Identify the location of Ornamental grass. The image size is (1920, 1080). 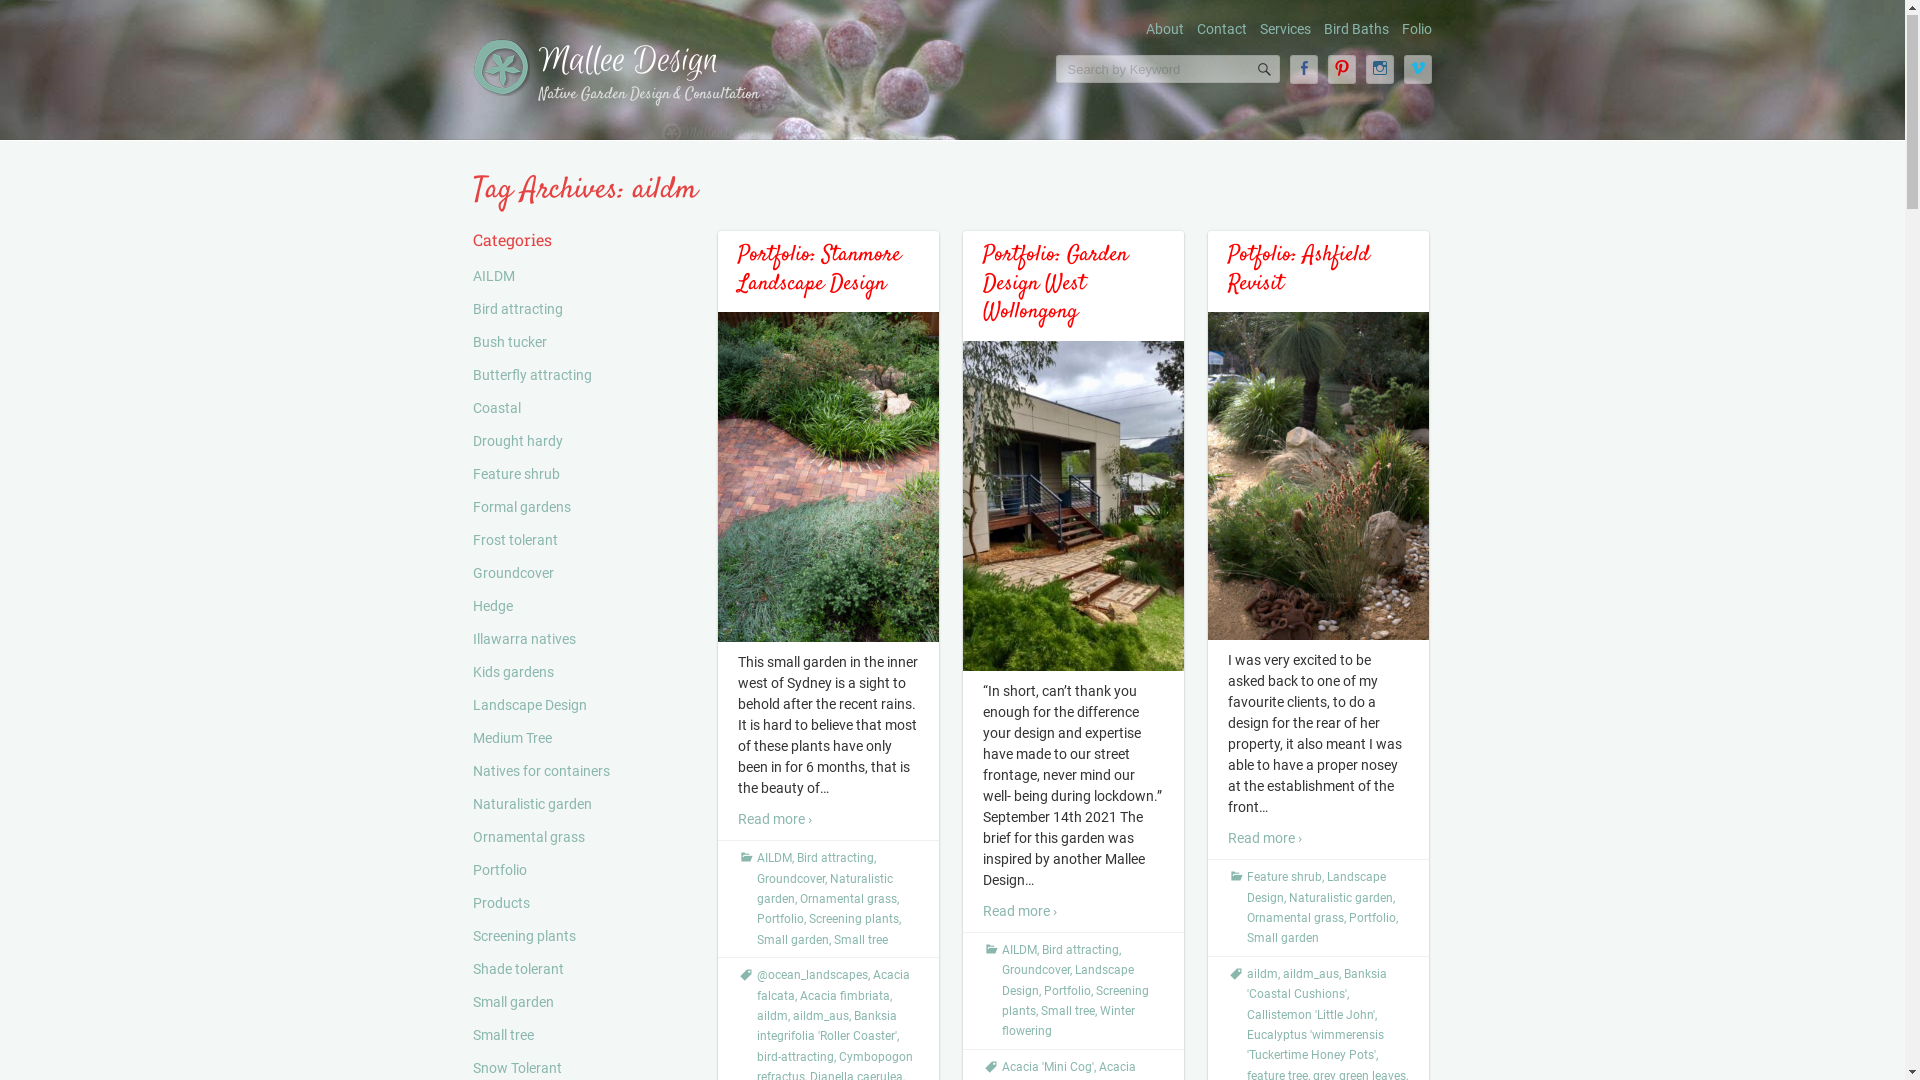
(528, 838).